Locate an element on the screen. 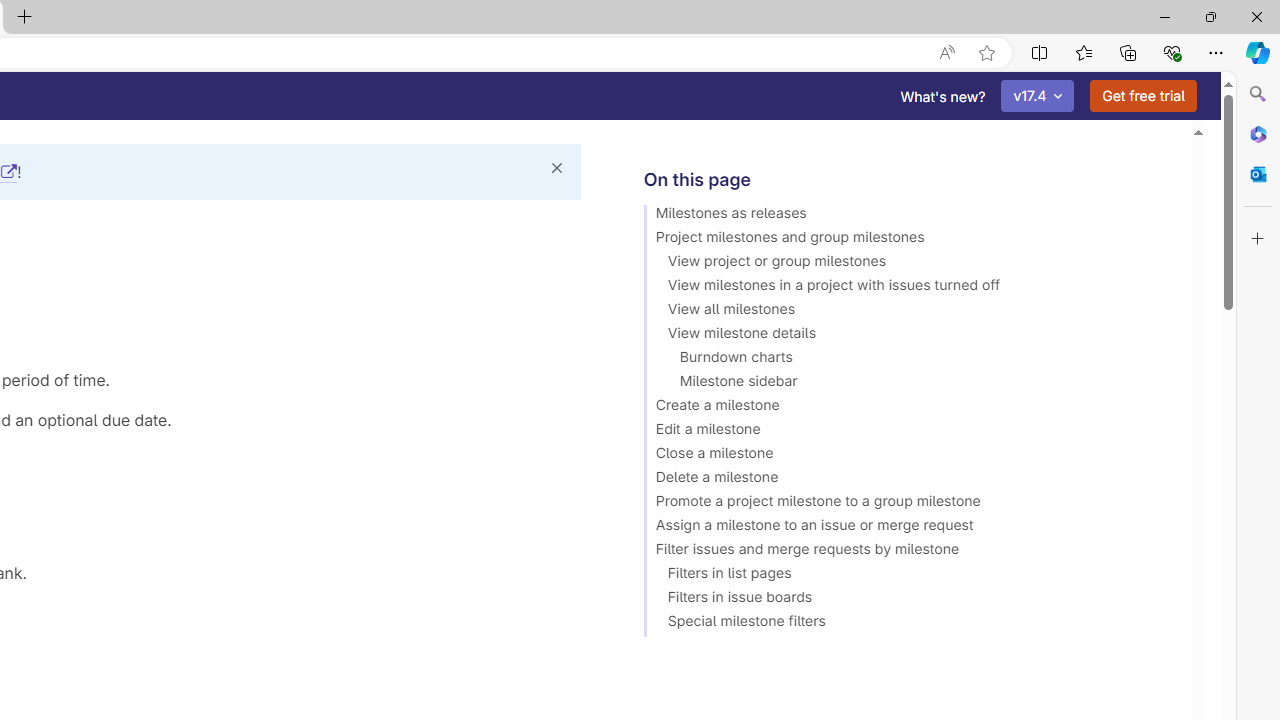 The height and width of the screenshot is (720, 1280). View all milestones is located at coordinates (908, 312).